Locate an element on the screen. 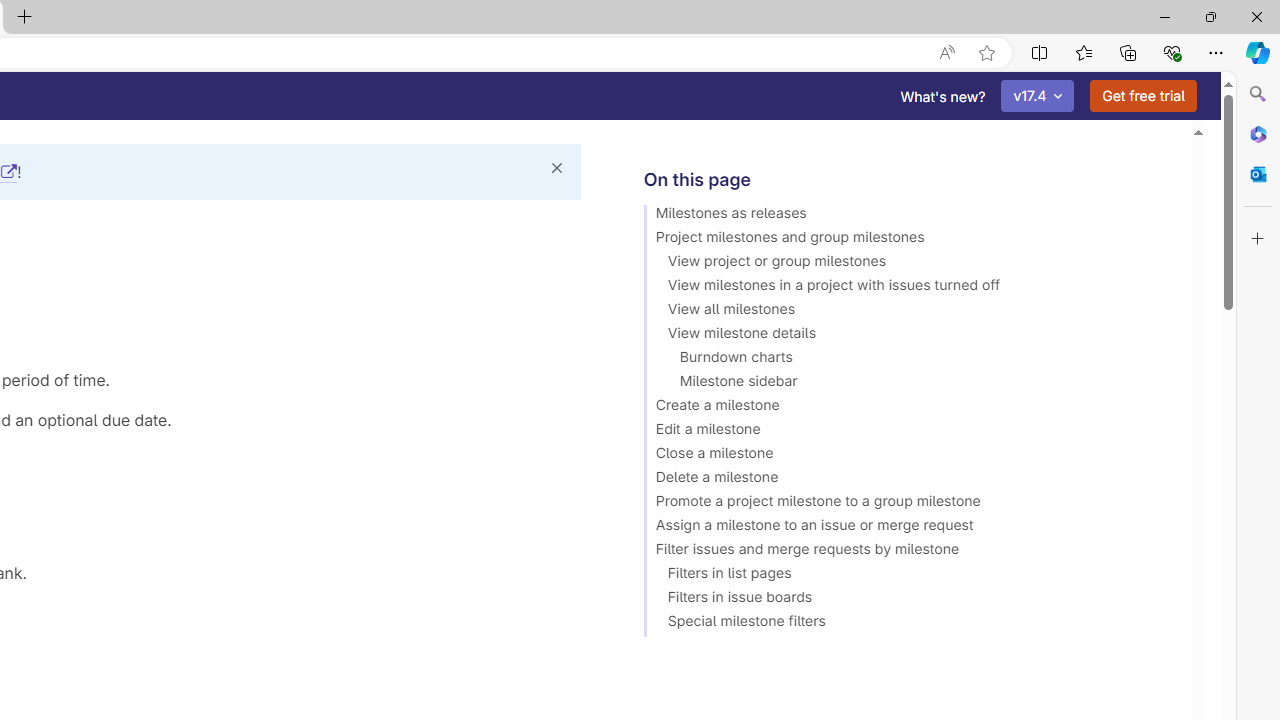 The height and width of the screenshot is (720, 1280). View all milestones is located at coordinates (908, 312).